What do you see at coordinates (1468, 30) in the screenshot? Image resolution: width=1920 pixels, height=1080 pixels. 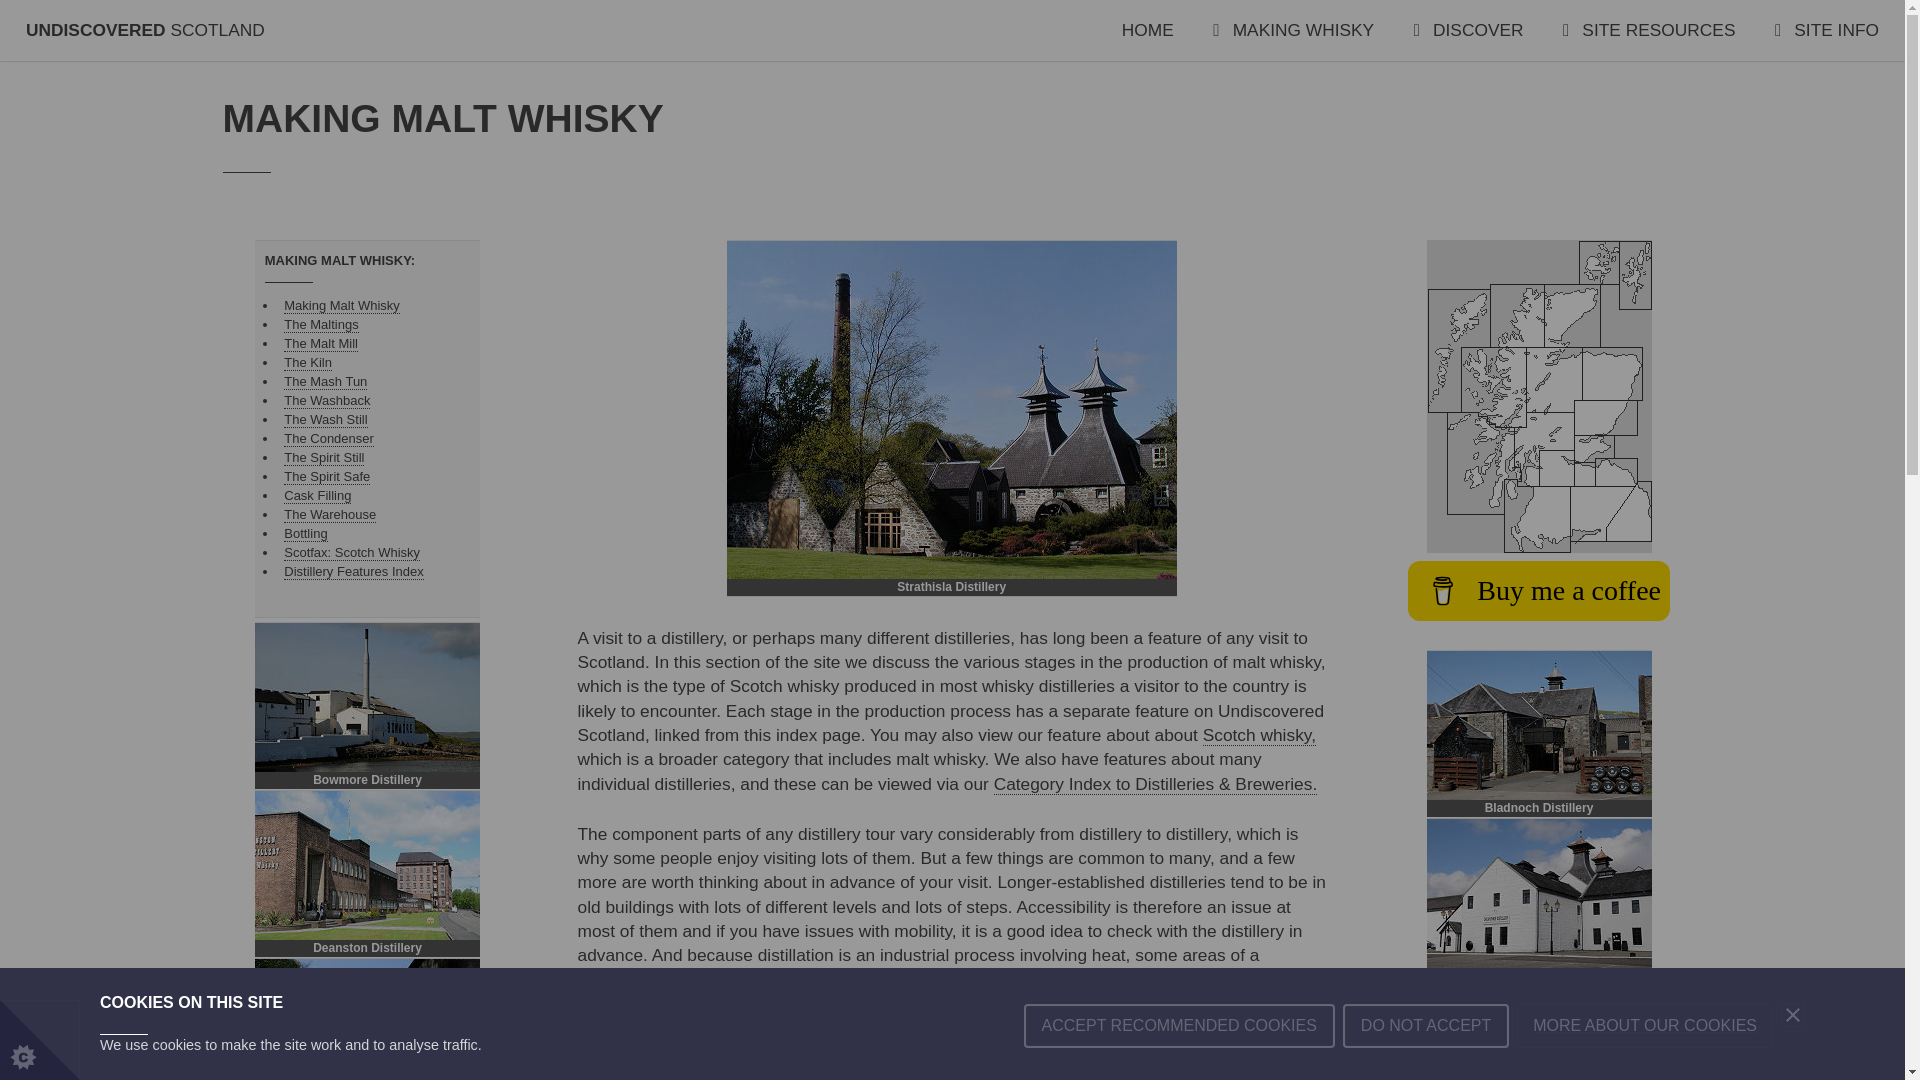 I see `DISCOVER` at bounding box center [1468, 30].